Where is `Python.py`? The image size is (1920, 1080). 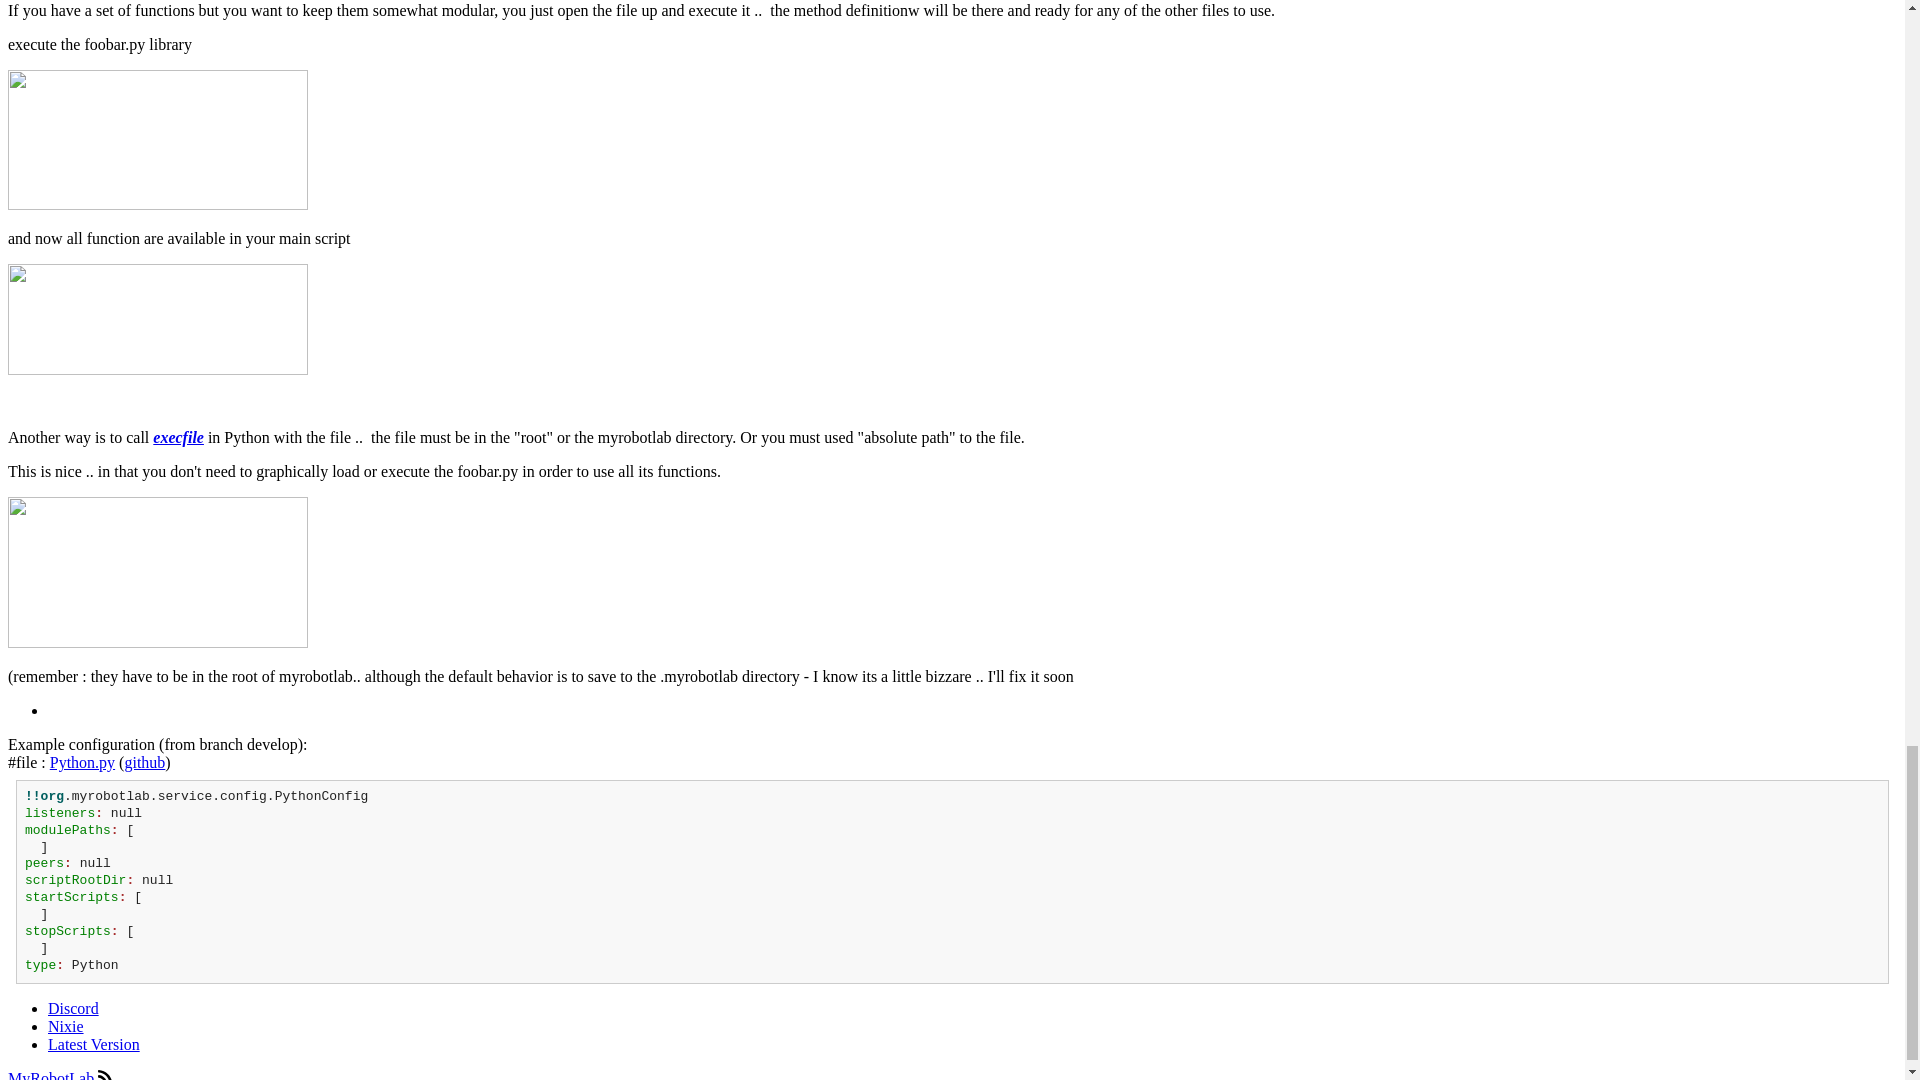
Python.py is located at coordinates (82, 762).